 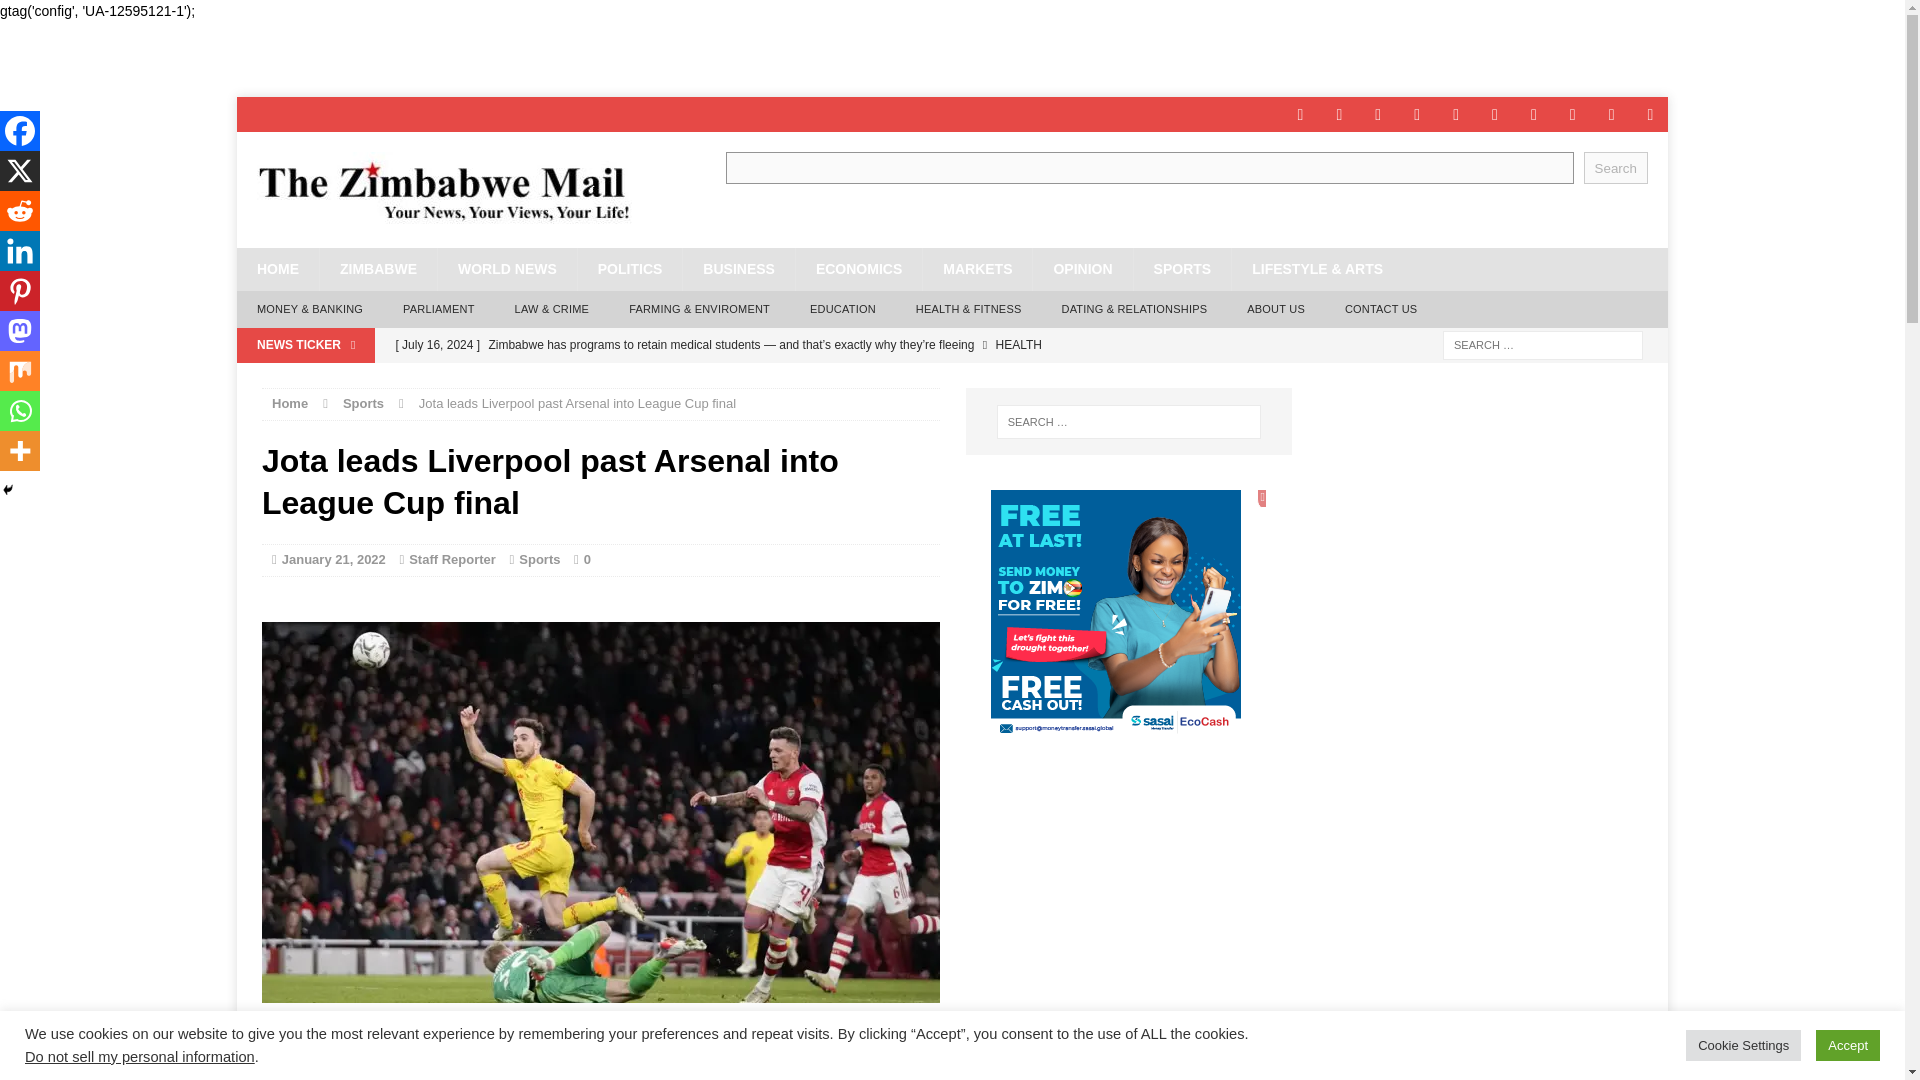 I want to click on The Zimbabwe Mail, so click(x=462, y=190).